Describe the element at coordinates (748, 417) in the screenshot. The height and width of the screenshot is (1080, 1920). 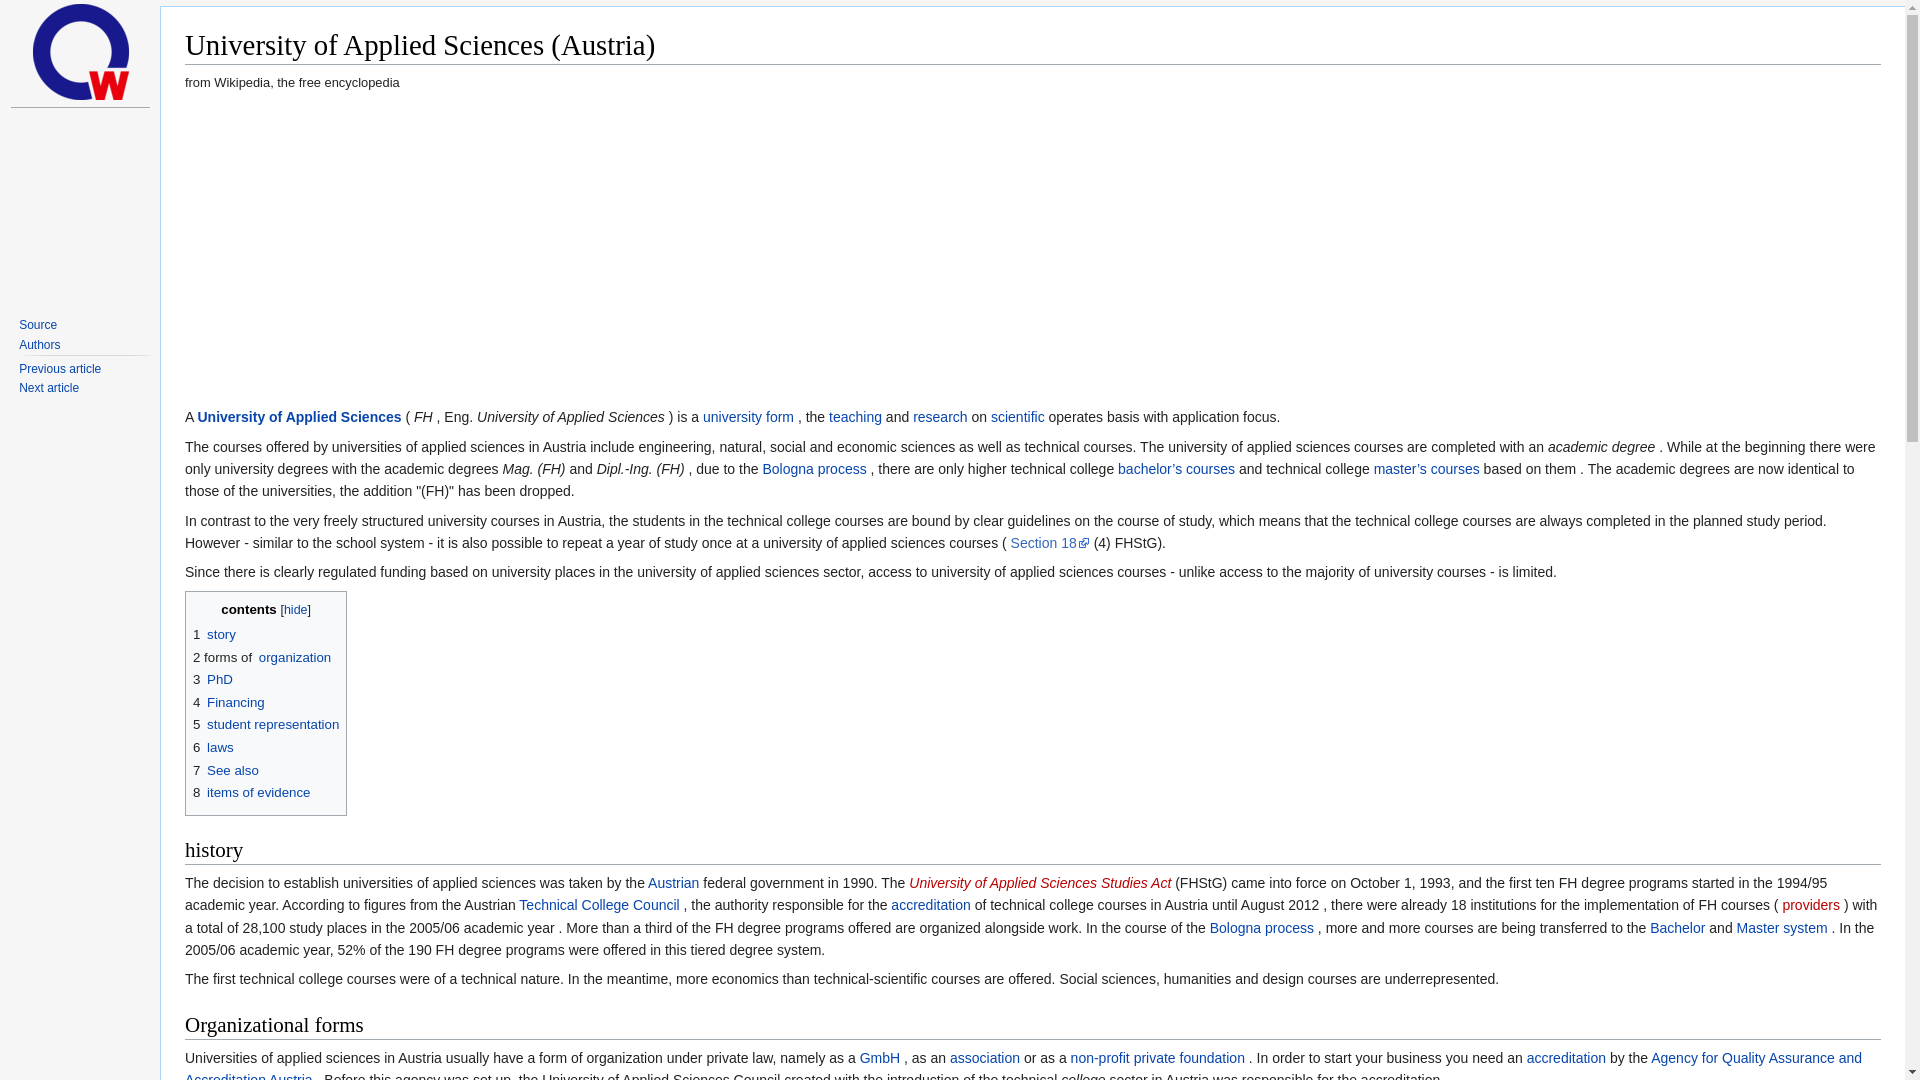
I see `University` at that location.